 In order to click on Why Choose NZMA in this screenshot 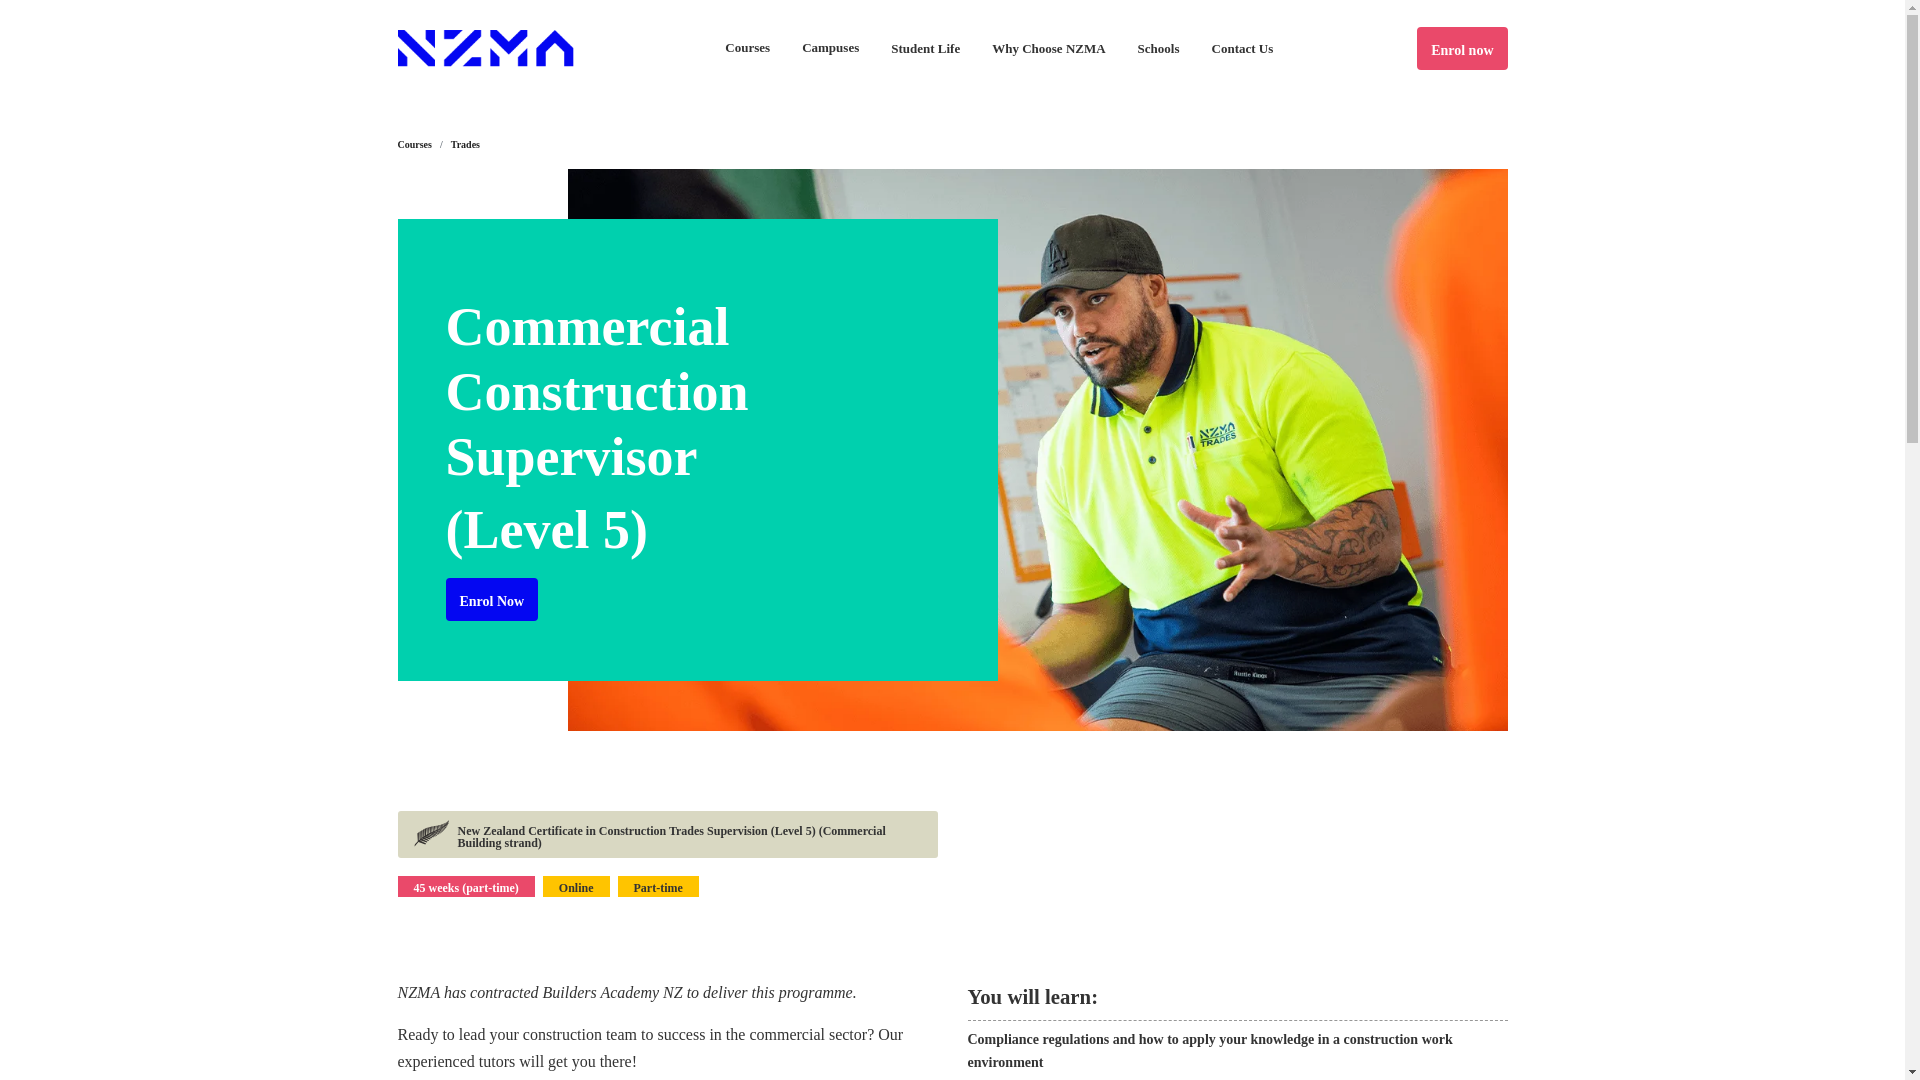, I will do `click(1048, 46)`.